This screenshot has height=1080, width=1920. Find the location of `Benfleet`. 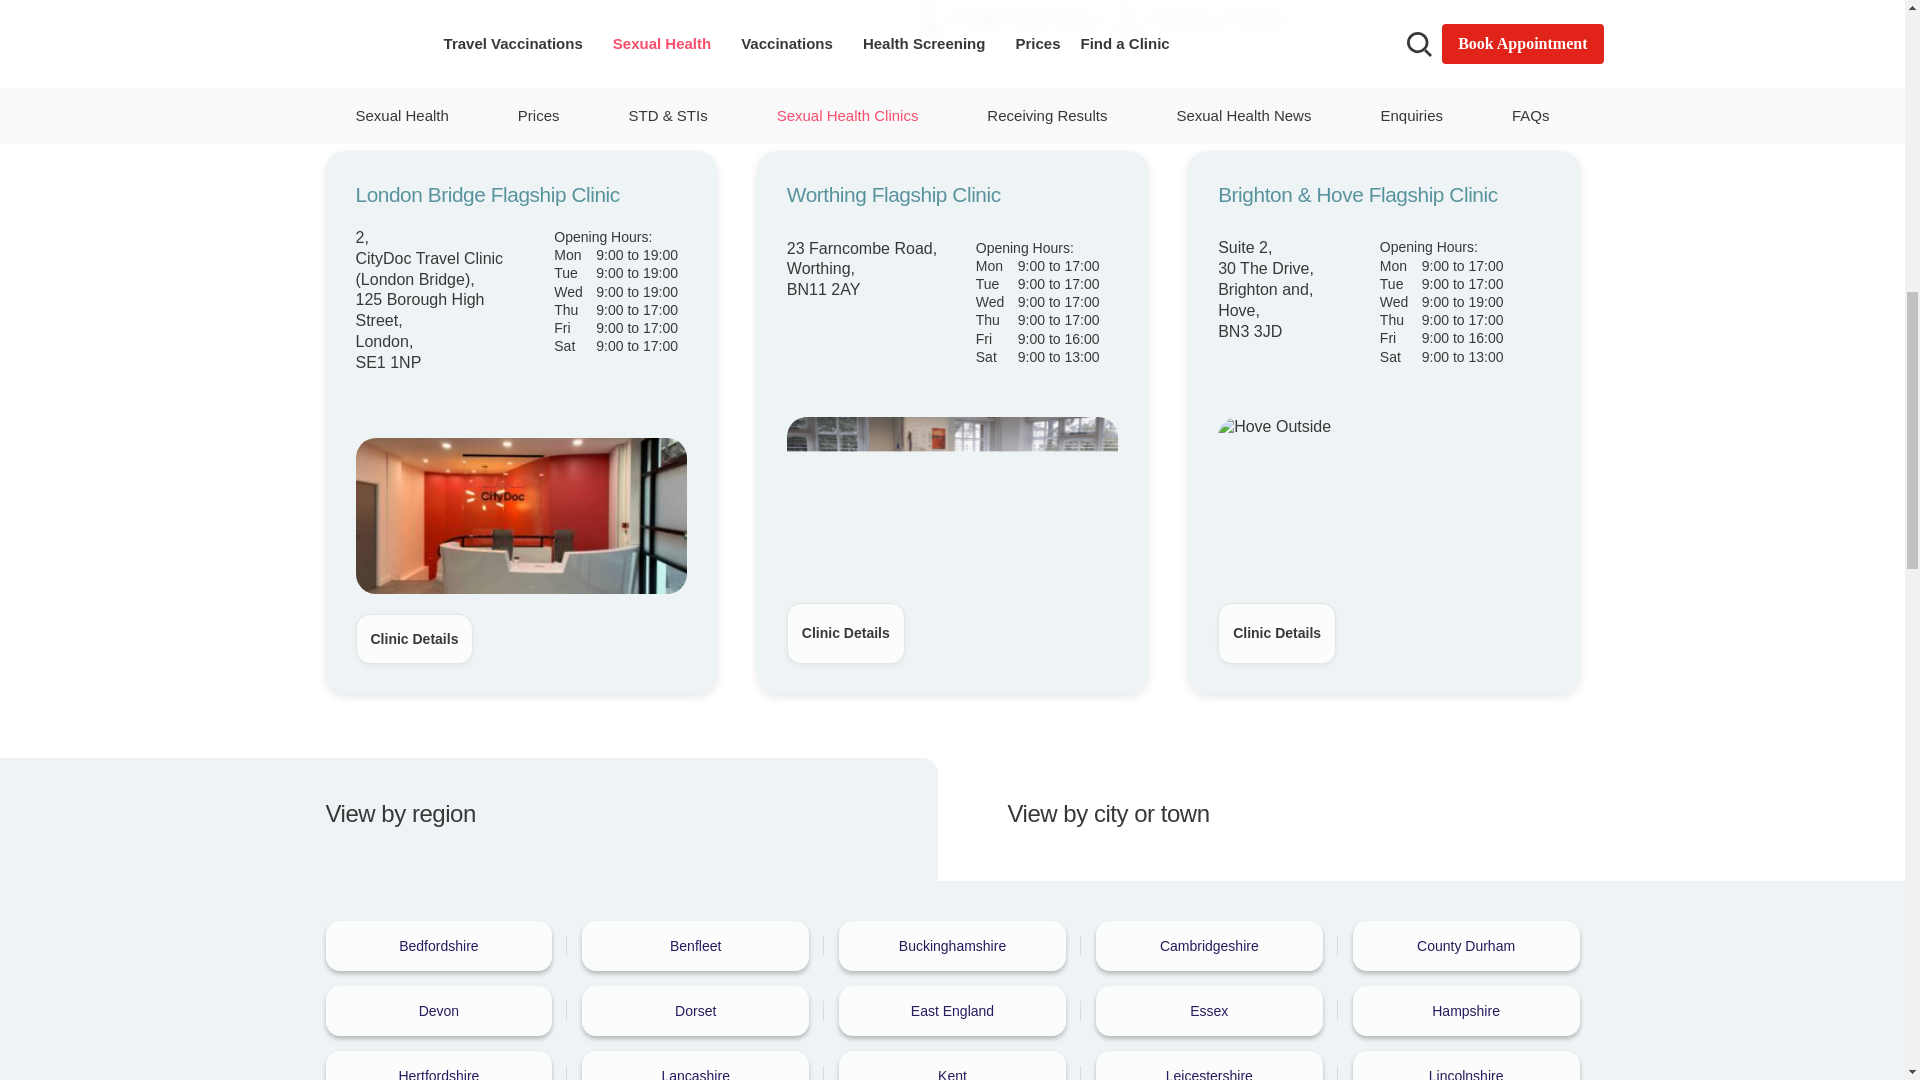

Benfleet is located at coordinates (694, 946).